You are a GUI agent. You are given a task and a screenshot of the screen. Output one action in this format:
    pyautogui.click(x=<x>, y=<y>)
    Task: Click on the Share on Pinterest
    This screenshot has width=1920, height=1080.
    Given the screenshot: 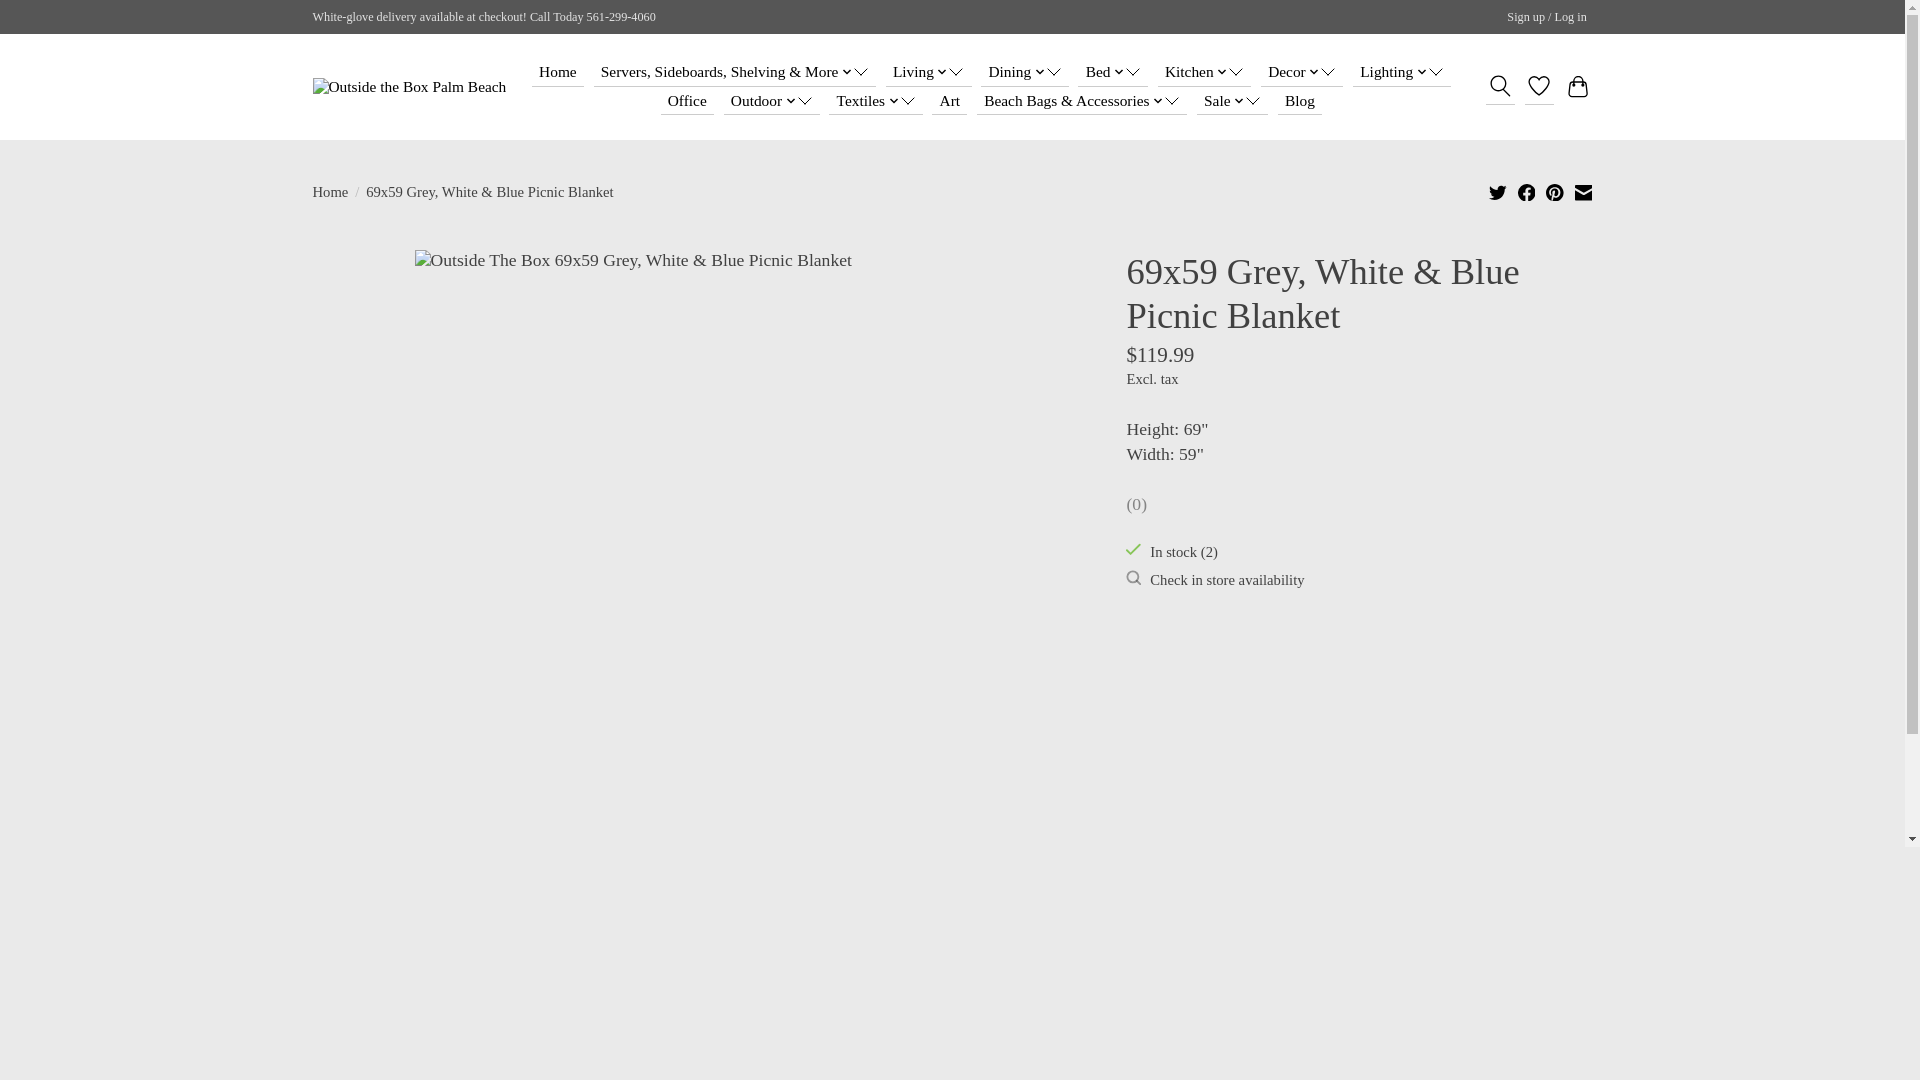 What is the action you would take?
    pyautogui.click(x=1554, y=192)
    